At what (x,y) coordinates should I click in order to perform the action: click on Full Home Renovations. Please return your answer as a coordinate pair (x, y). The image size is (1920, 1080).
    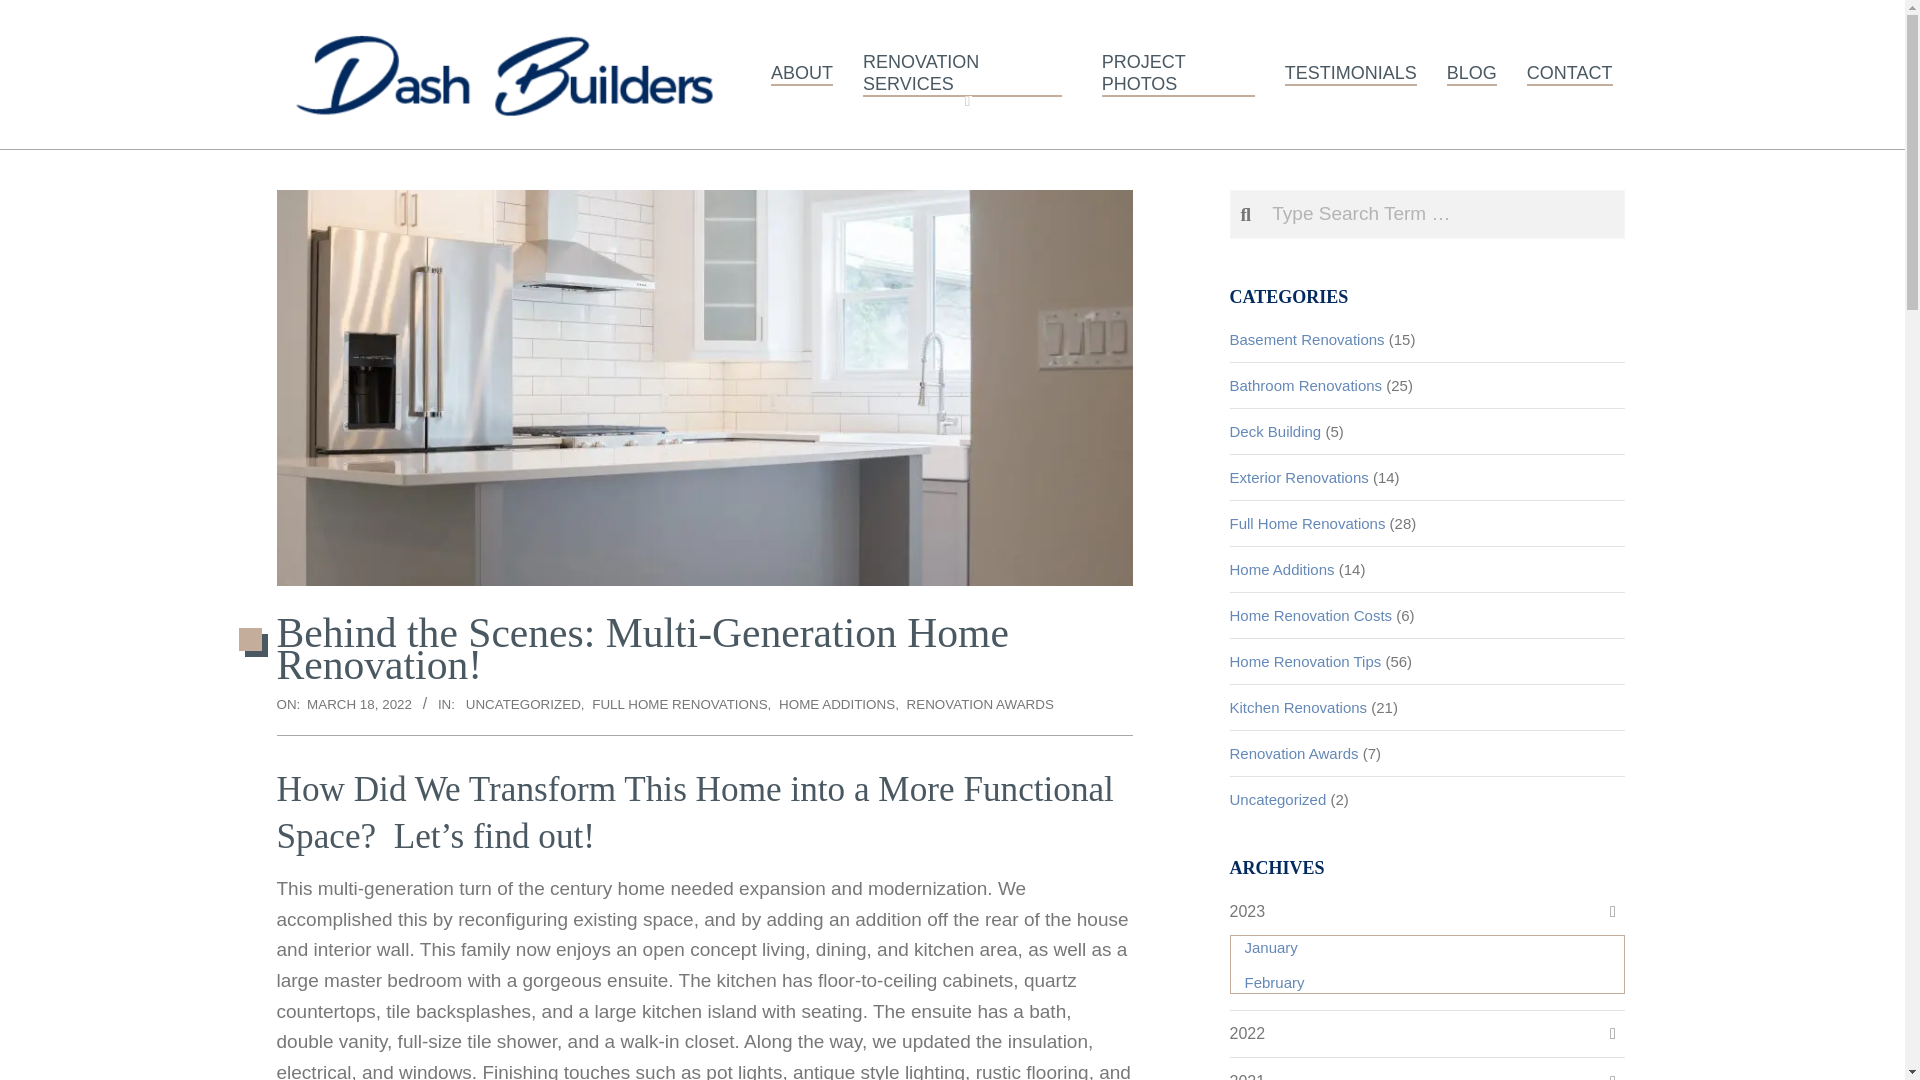
    Looking at the image, I should click on (1308, 524).